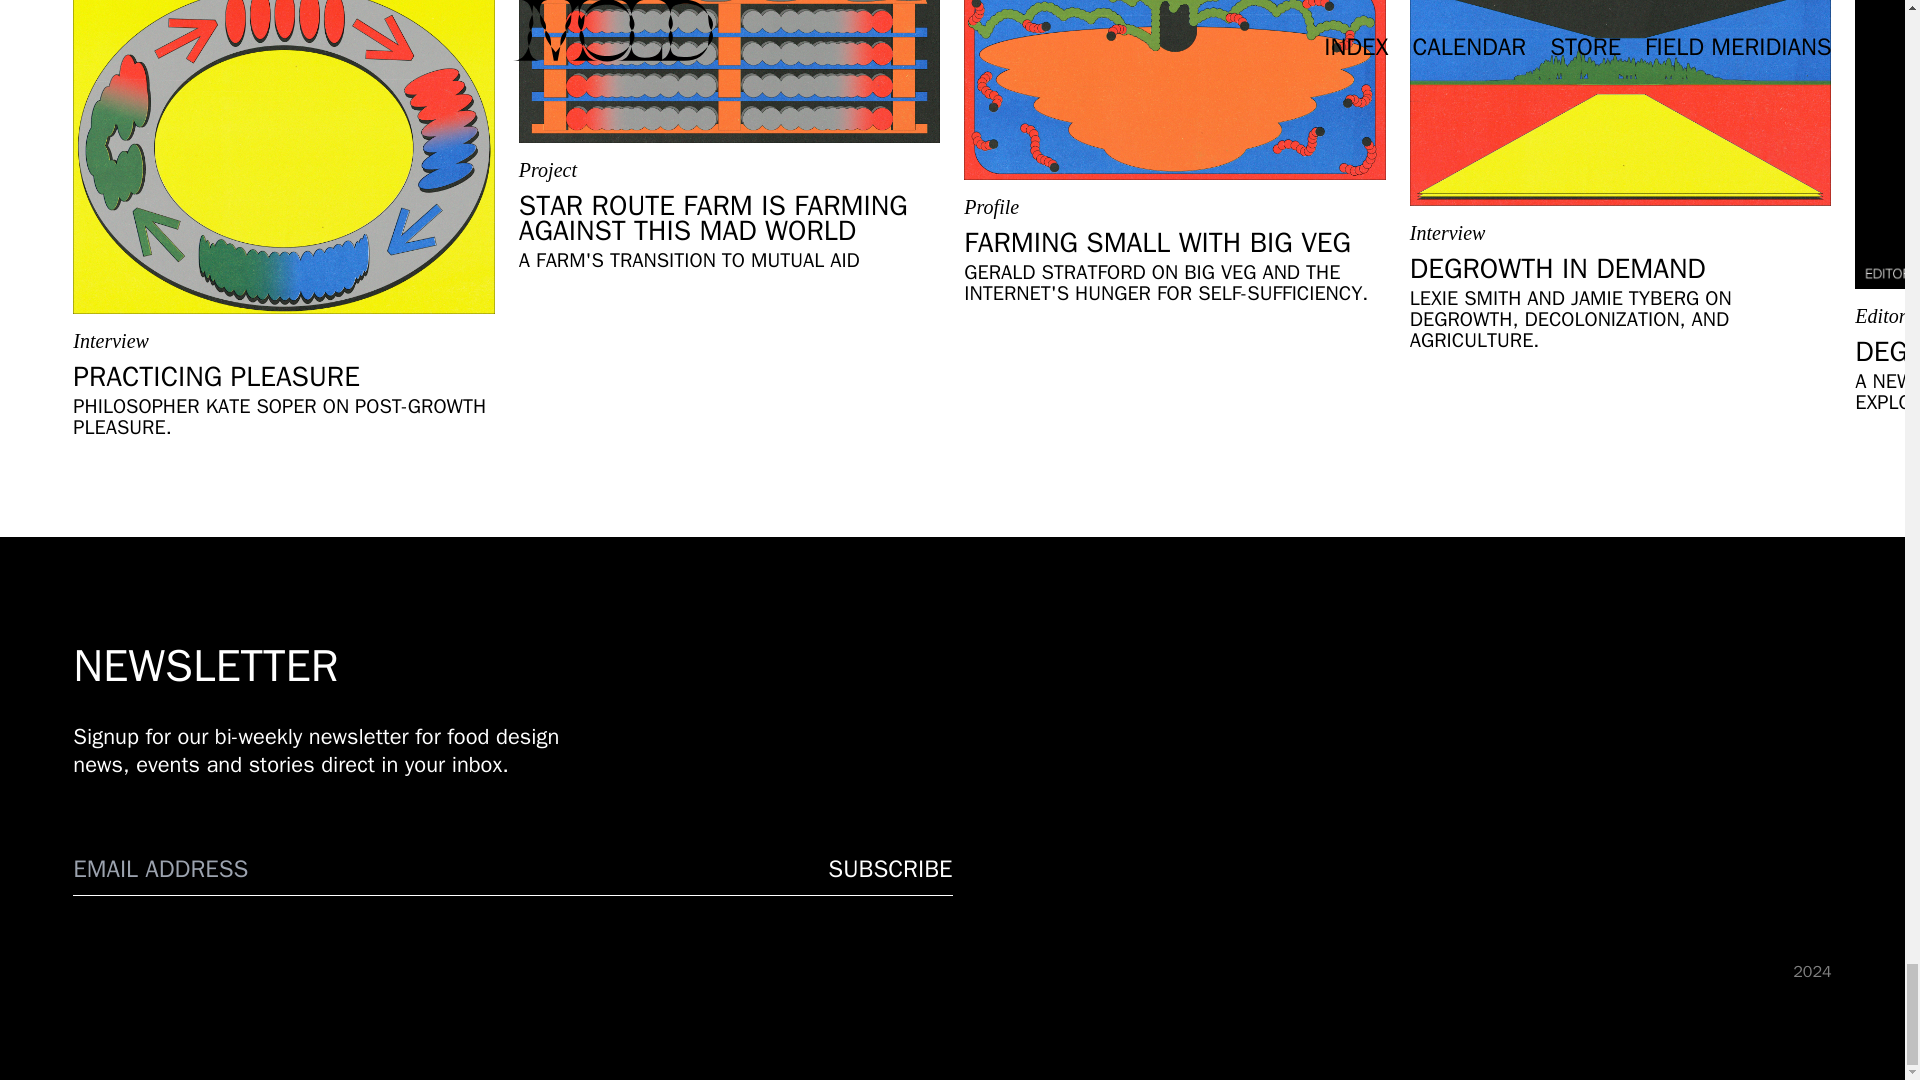 This screenshot has width=1920, height=1080. Describe the element at coordinates (890, 869) in the screenshot. I see `Subscribe` at that location.